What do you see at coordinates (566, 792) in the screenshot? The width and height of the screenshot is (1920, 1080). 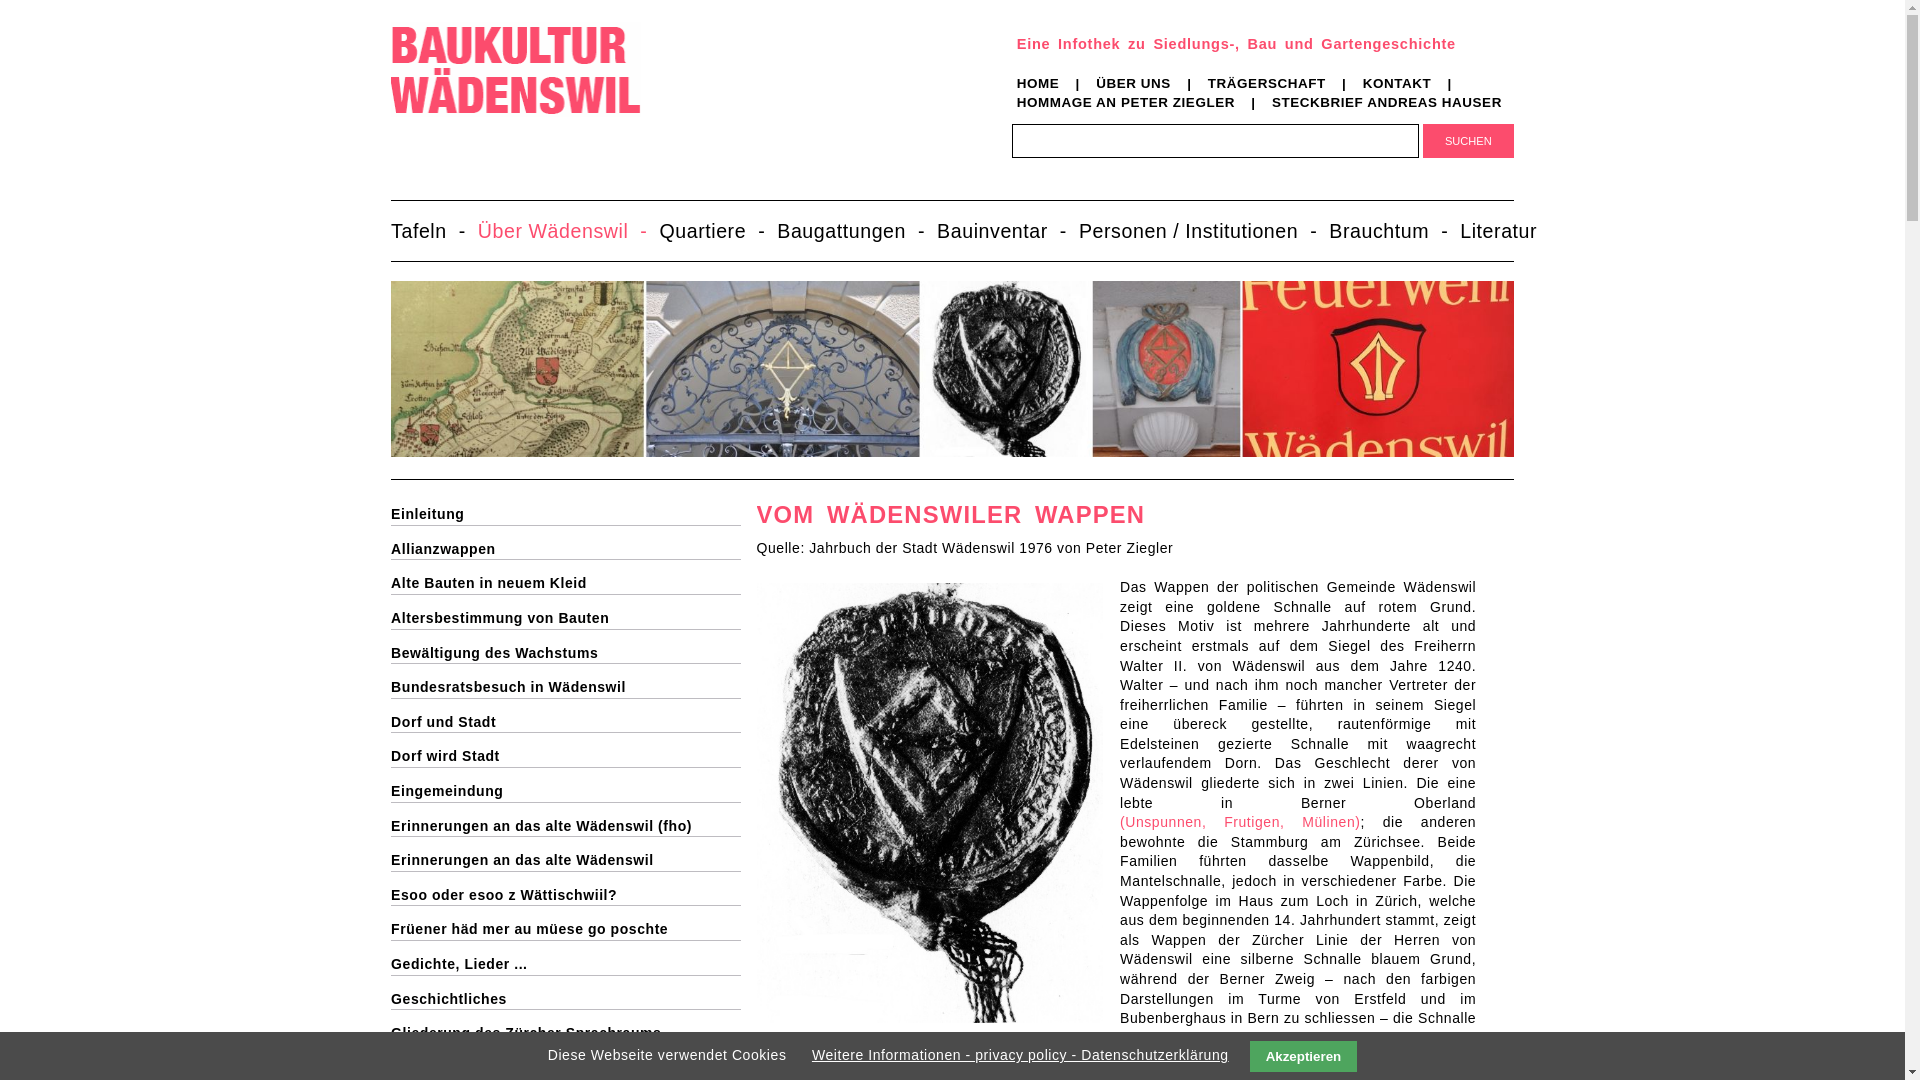 I see `Eingemeindung` at bounding box center [566, 792].